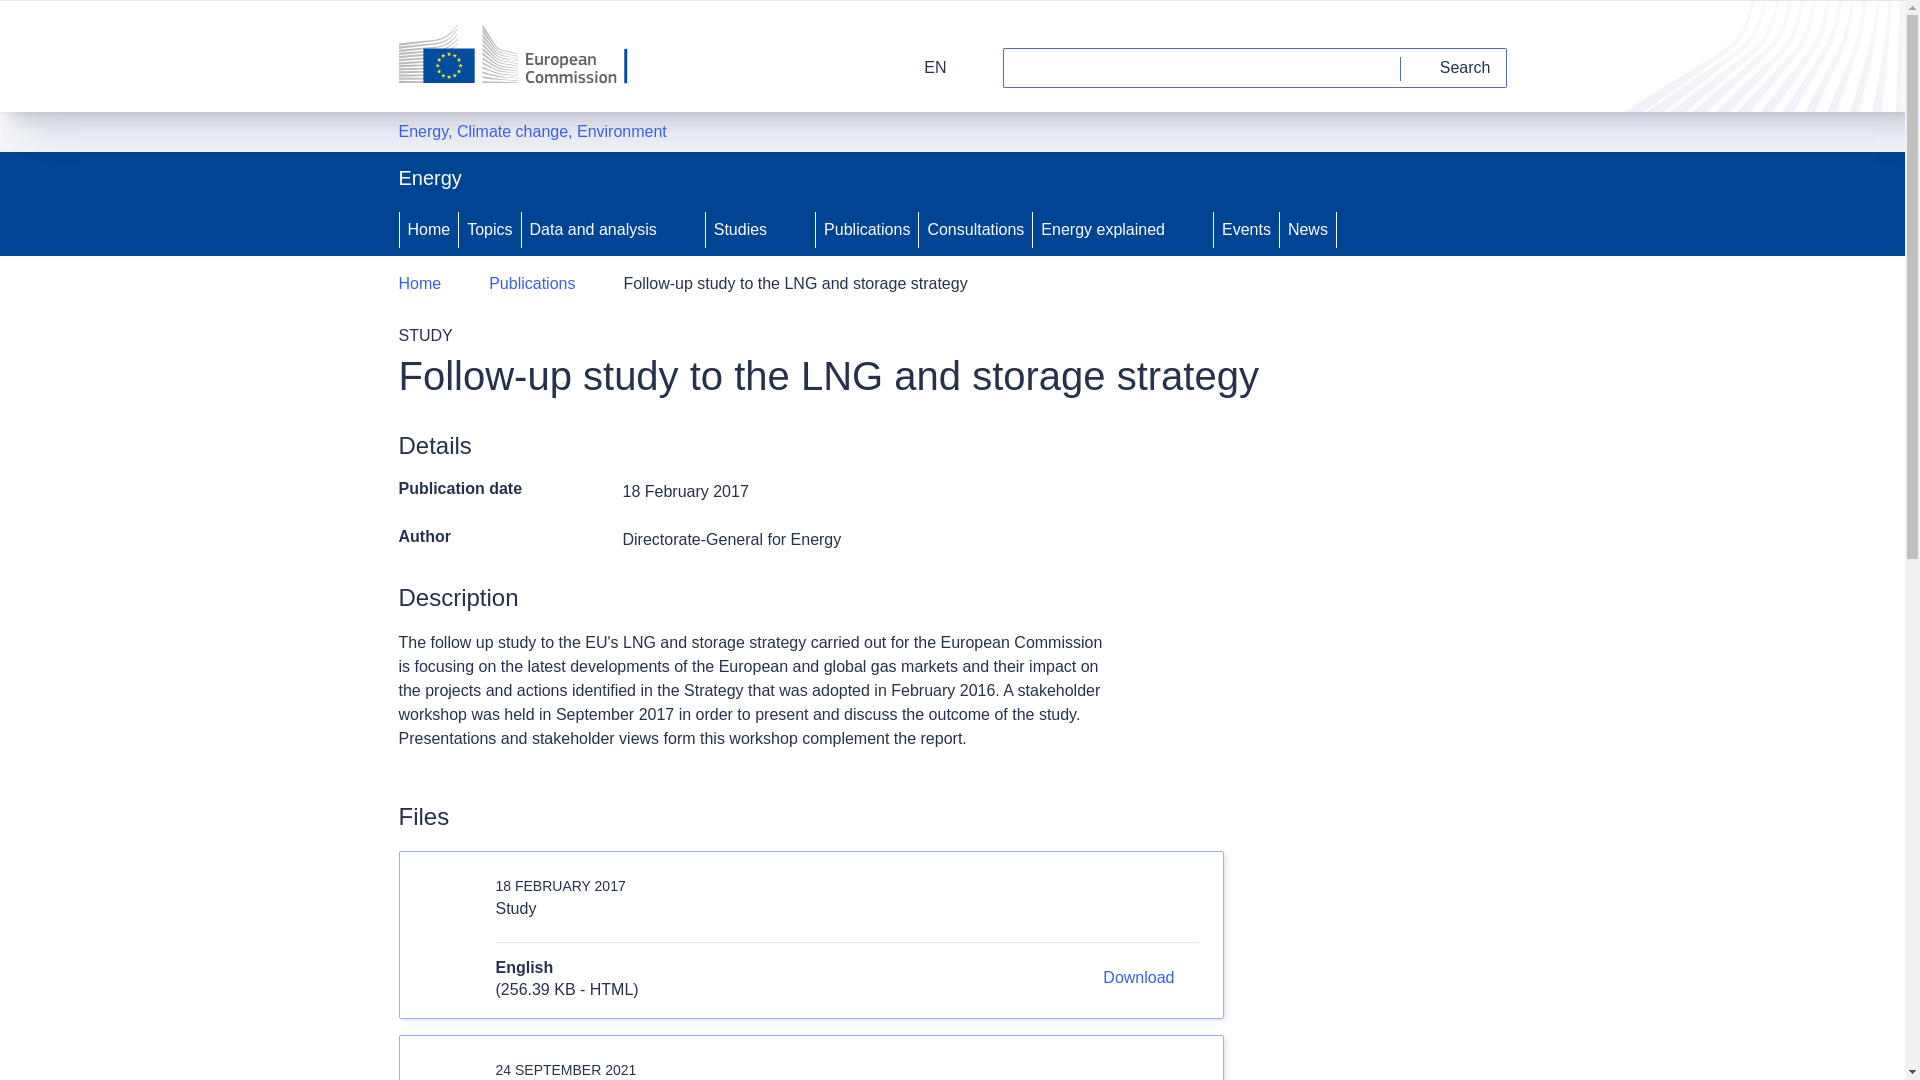 The image size is (1920, 1080). Describe the element at coordinates (1246, 230) in the screenshot. I see `Events` at that location.